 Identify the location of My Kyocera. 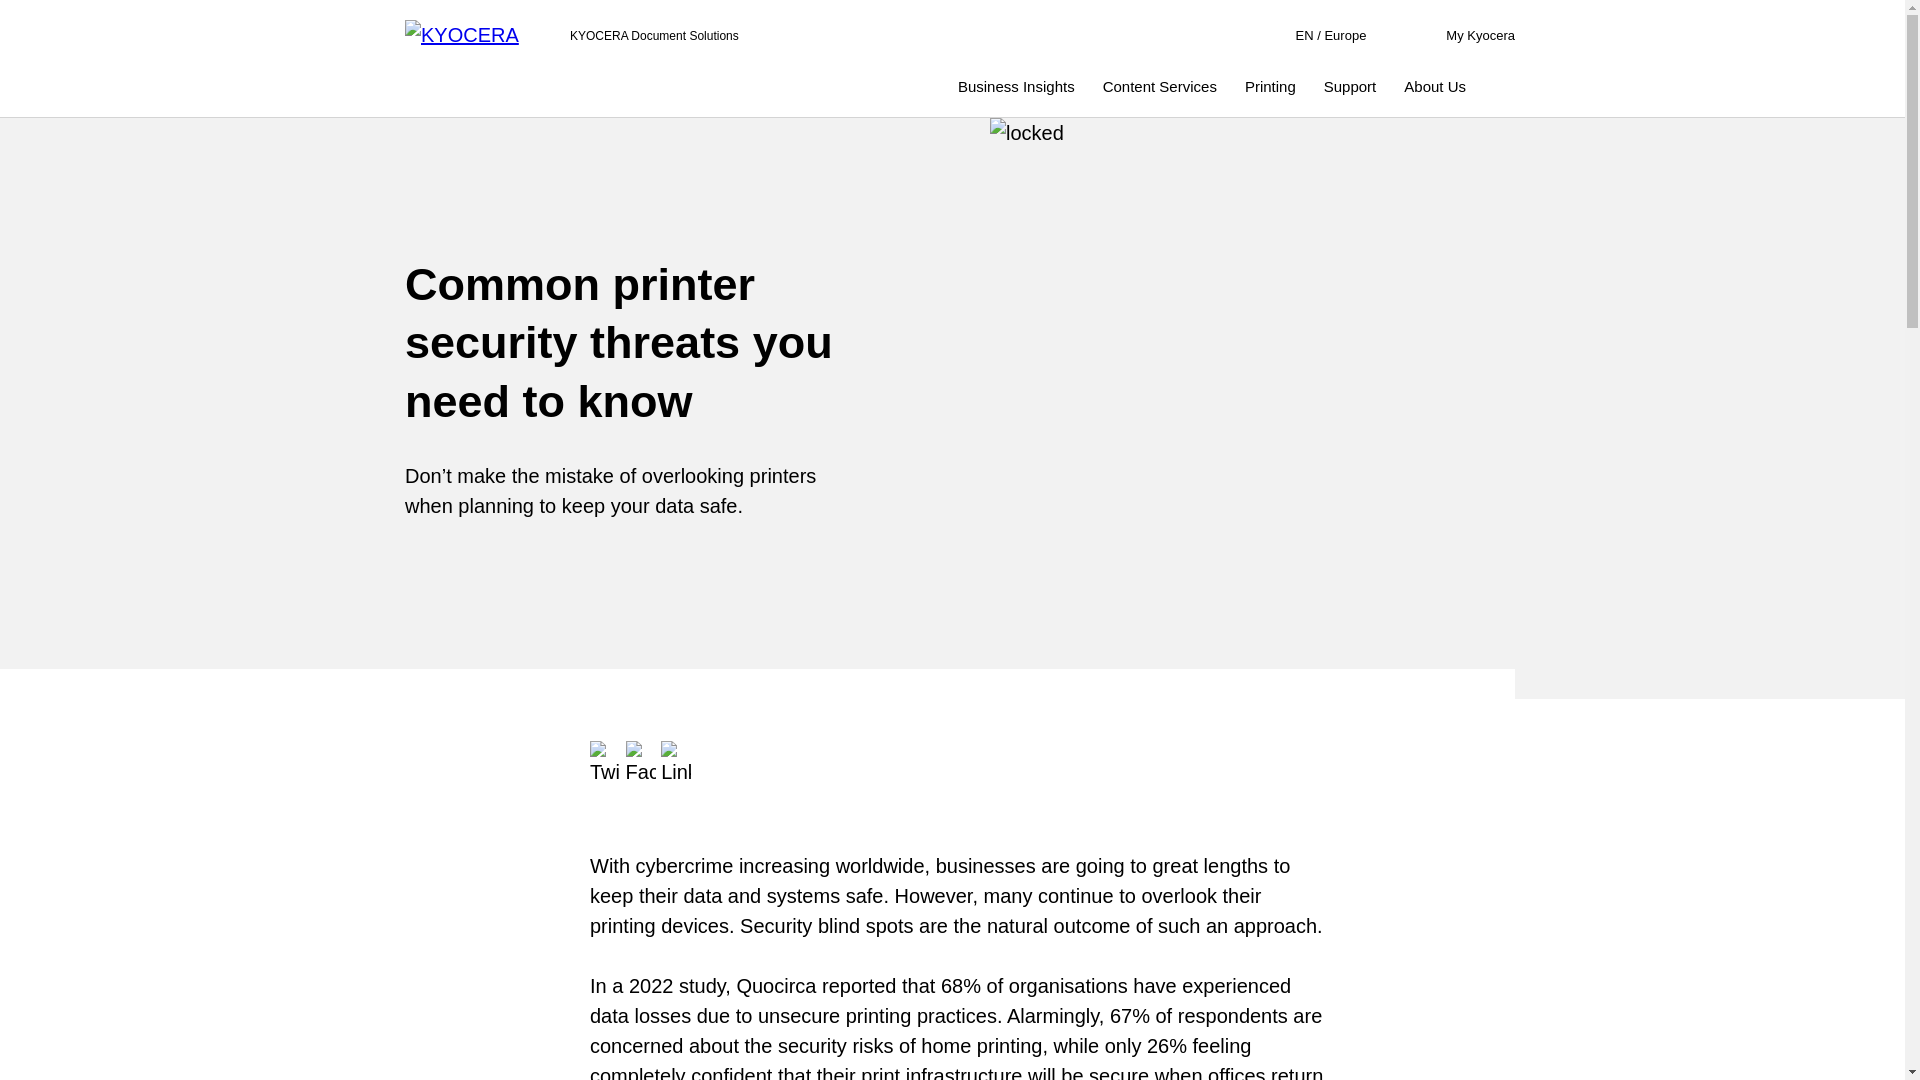
(1159, 86).